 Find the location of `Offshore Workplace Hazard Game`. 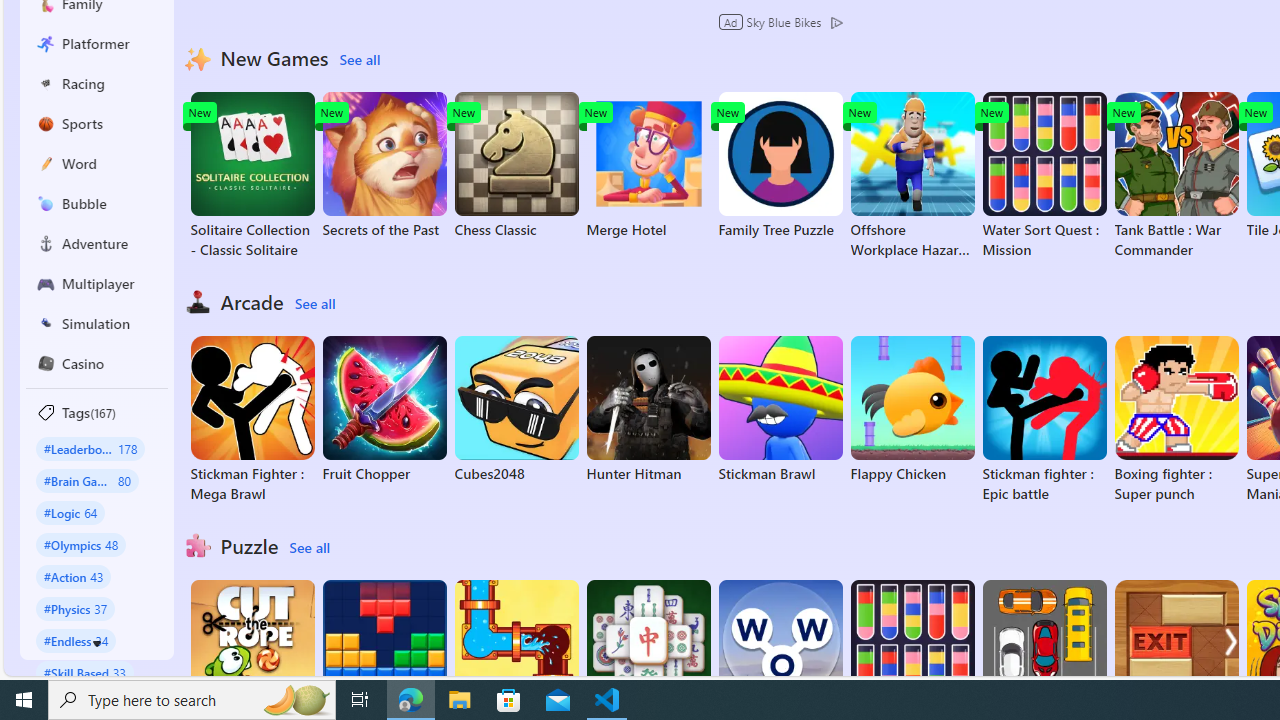

Offshore Workplace Hazard Game is located at coordinates (912, 176).